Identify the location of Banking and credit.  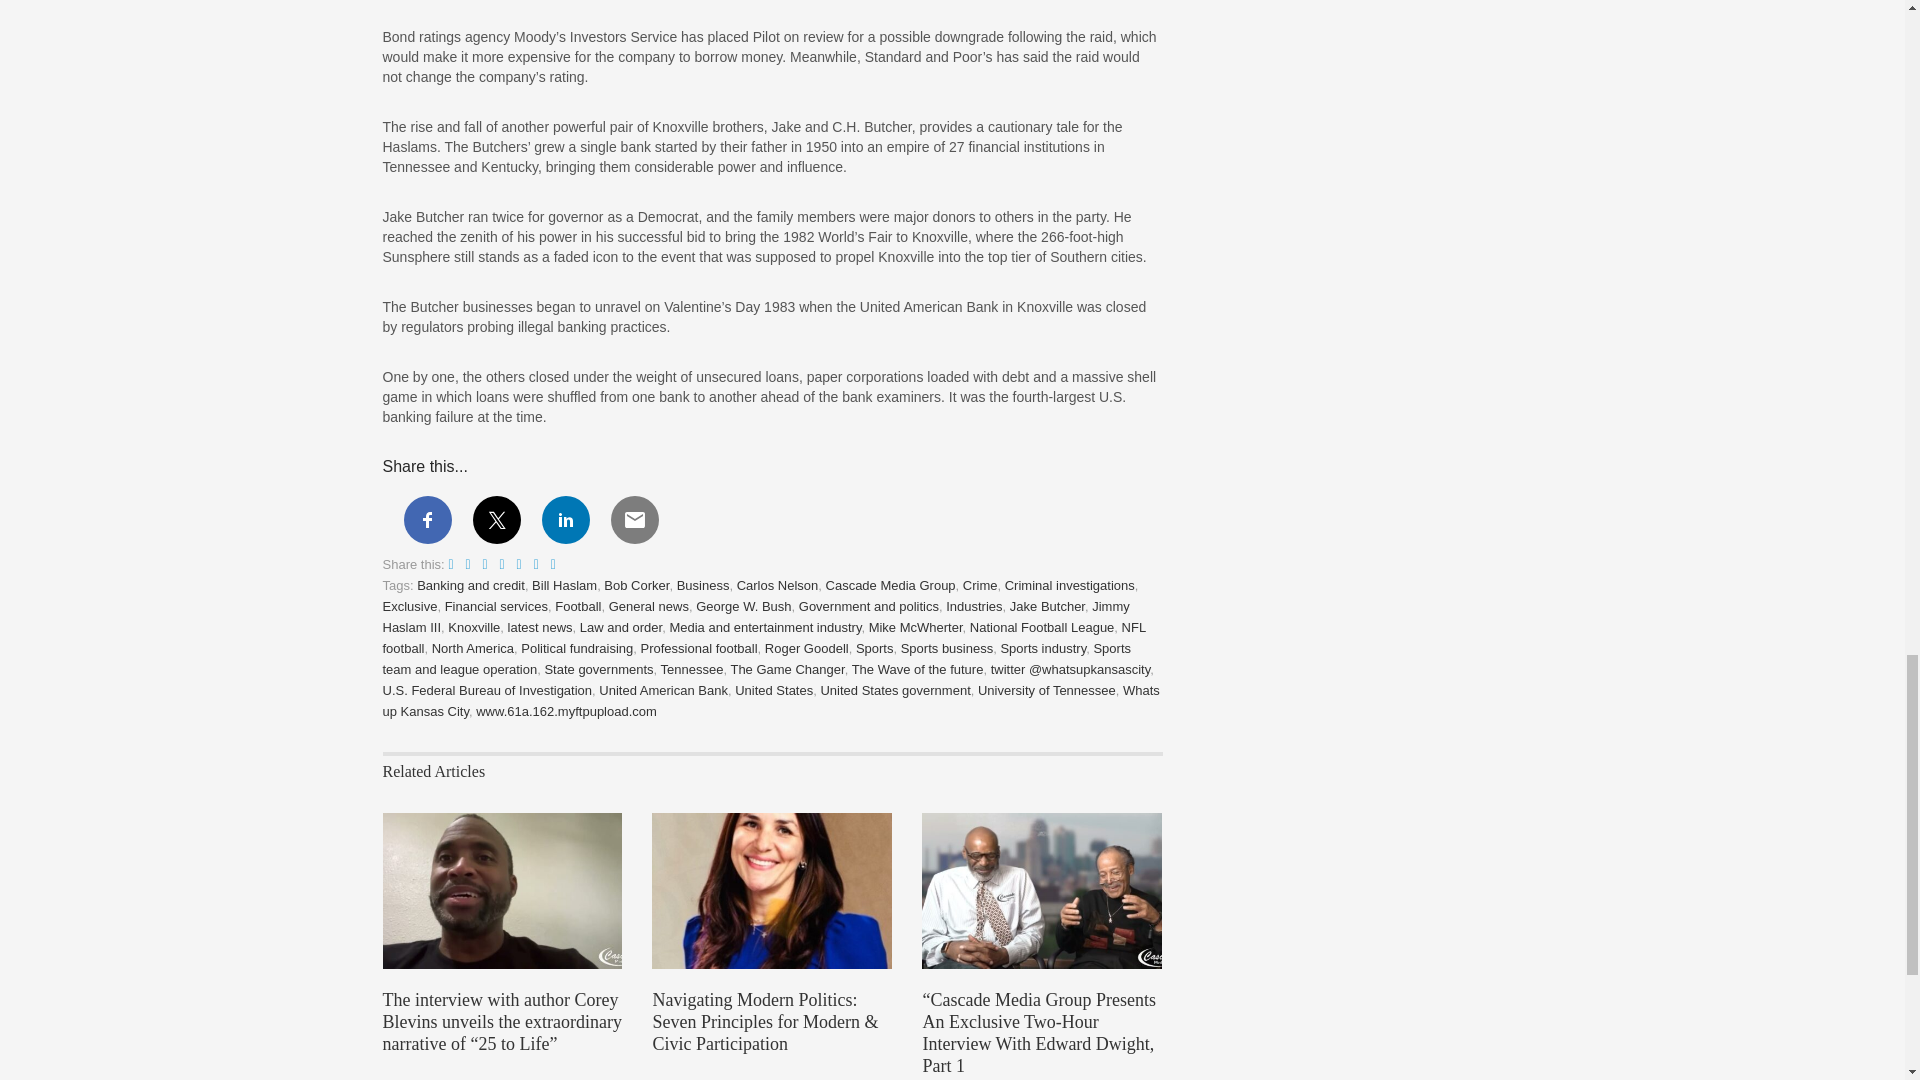
(470, 584).